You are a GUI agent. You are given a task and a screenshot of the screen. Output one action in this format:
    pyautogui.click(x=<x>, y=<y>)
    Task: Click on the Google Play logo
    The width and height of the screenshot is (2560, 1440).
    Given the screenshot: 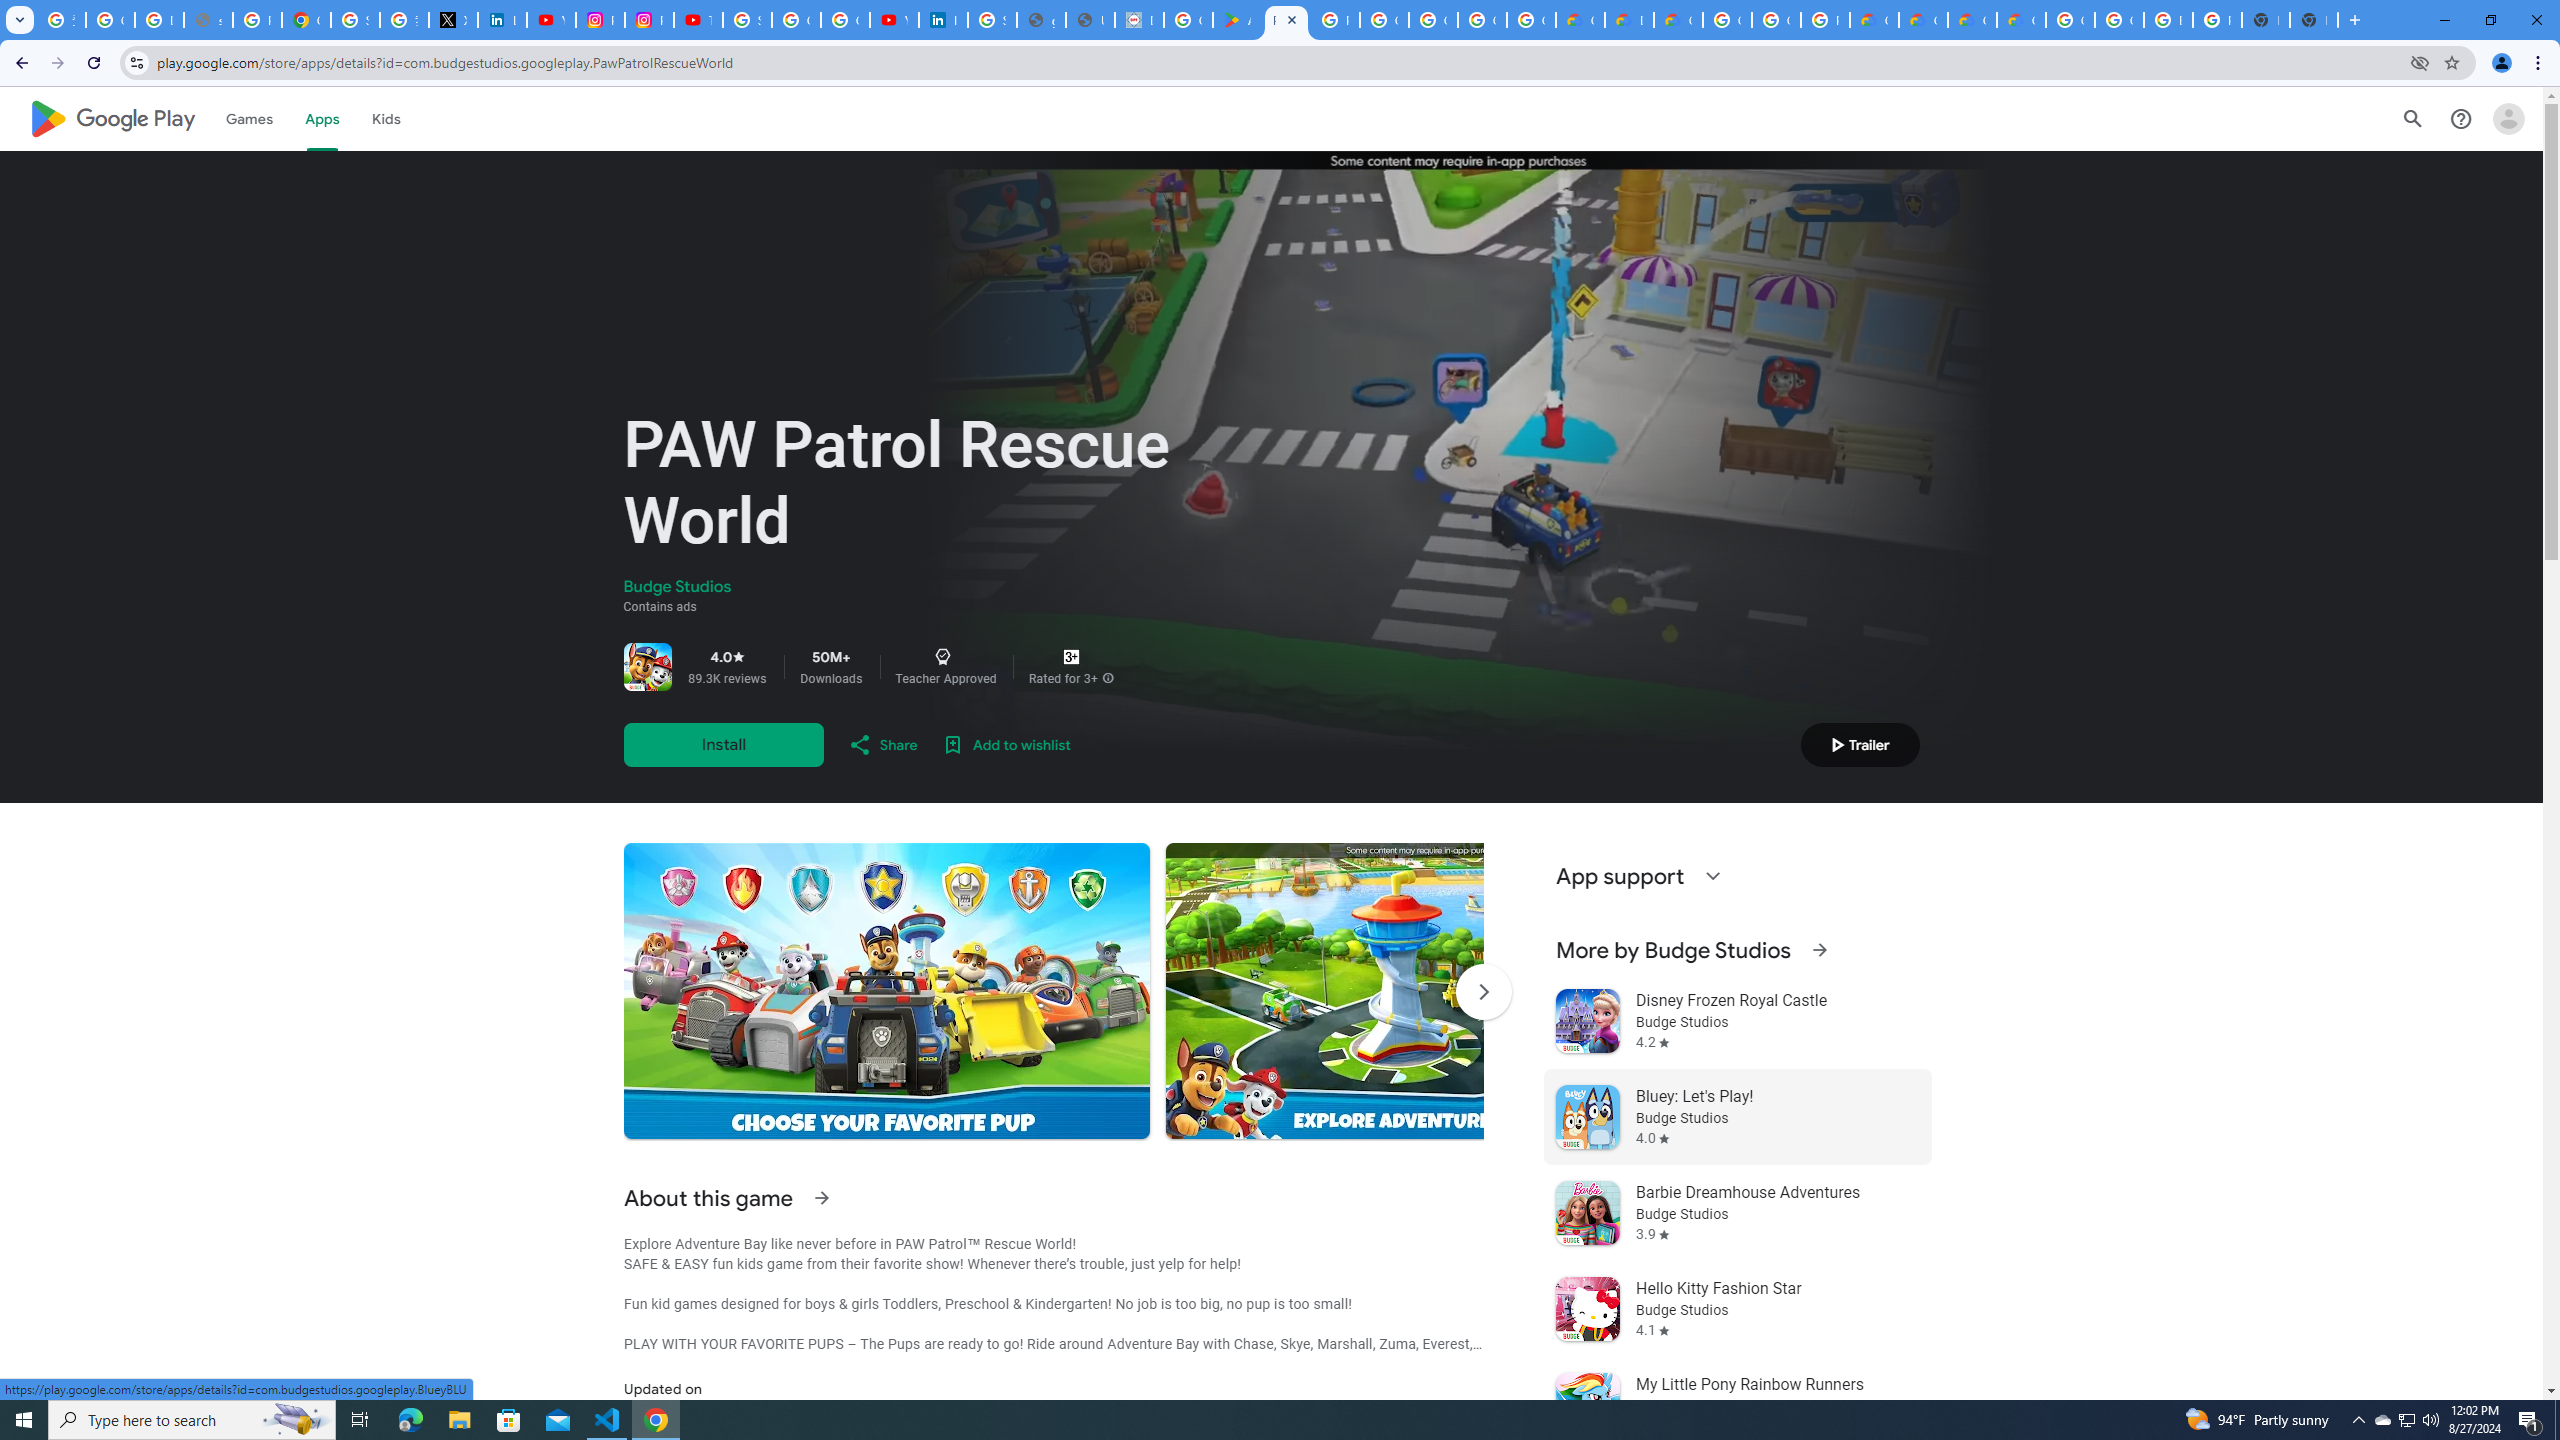 What is the action you would take?
    pyautogui.click(x=112, y=118)
    